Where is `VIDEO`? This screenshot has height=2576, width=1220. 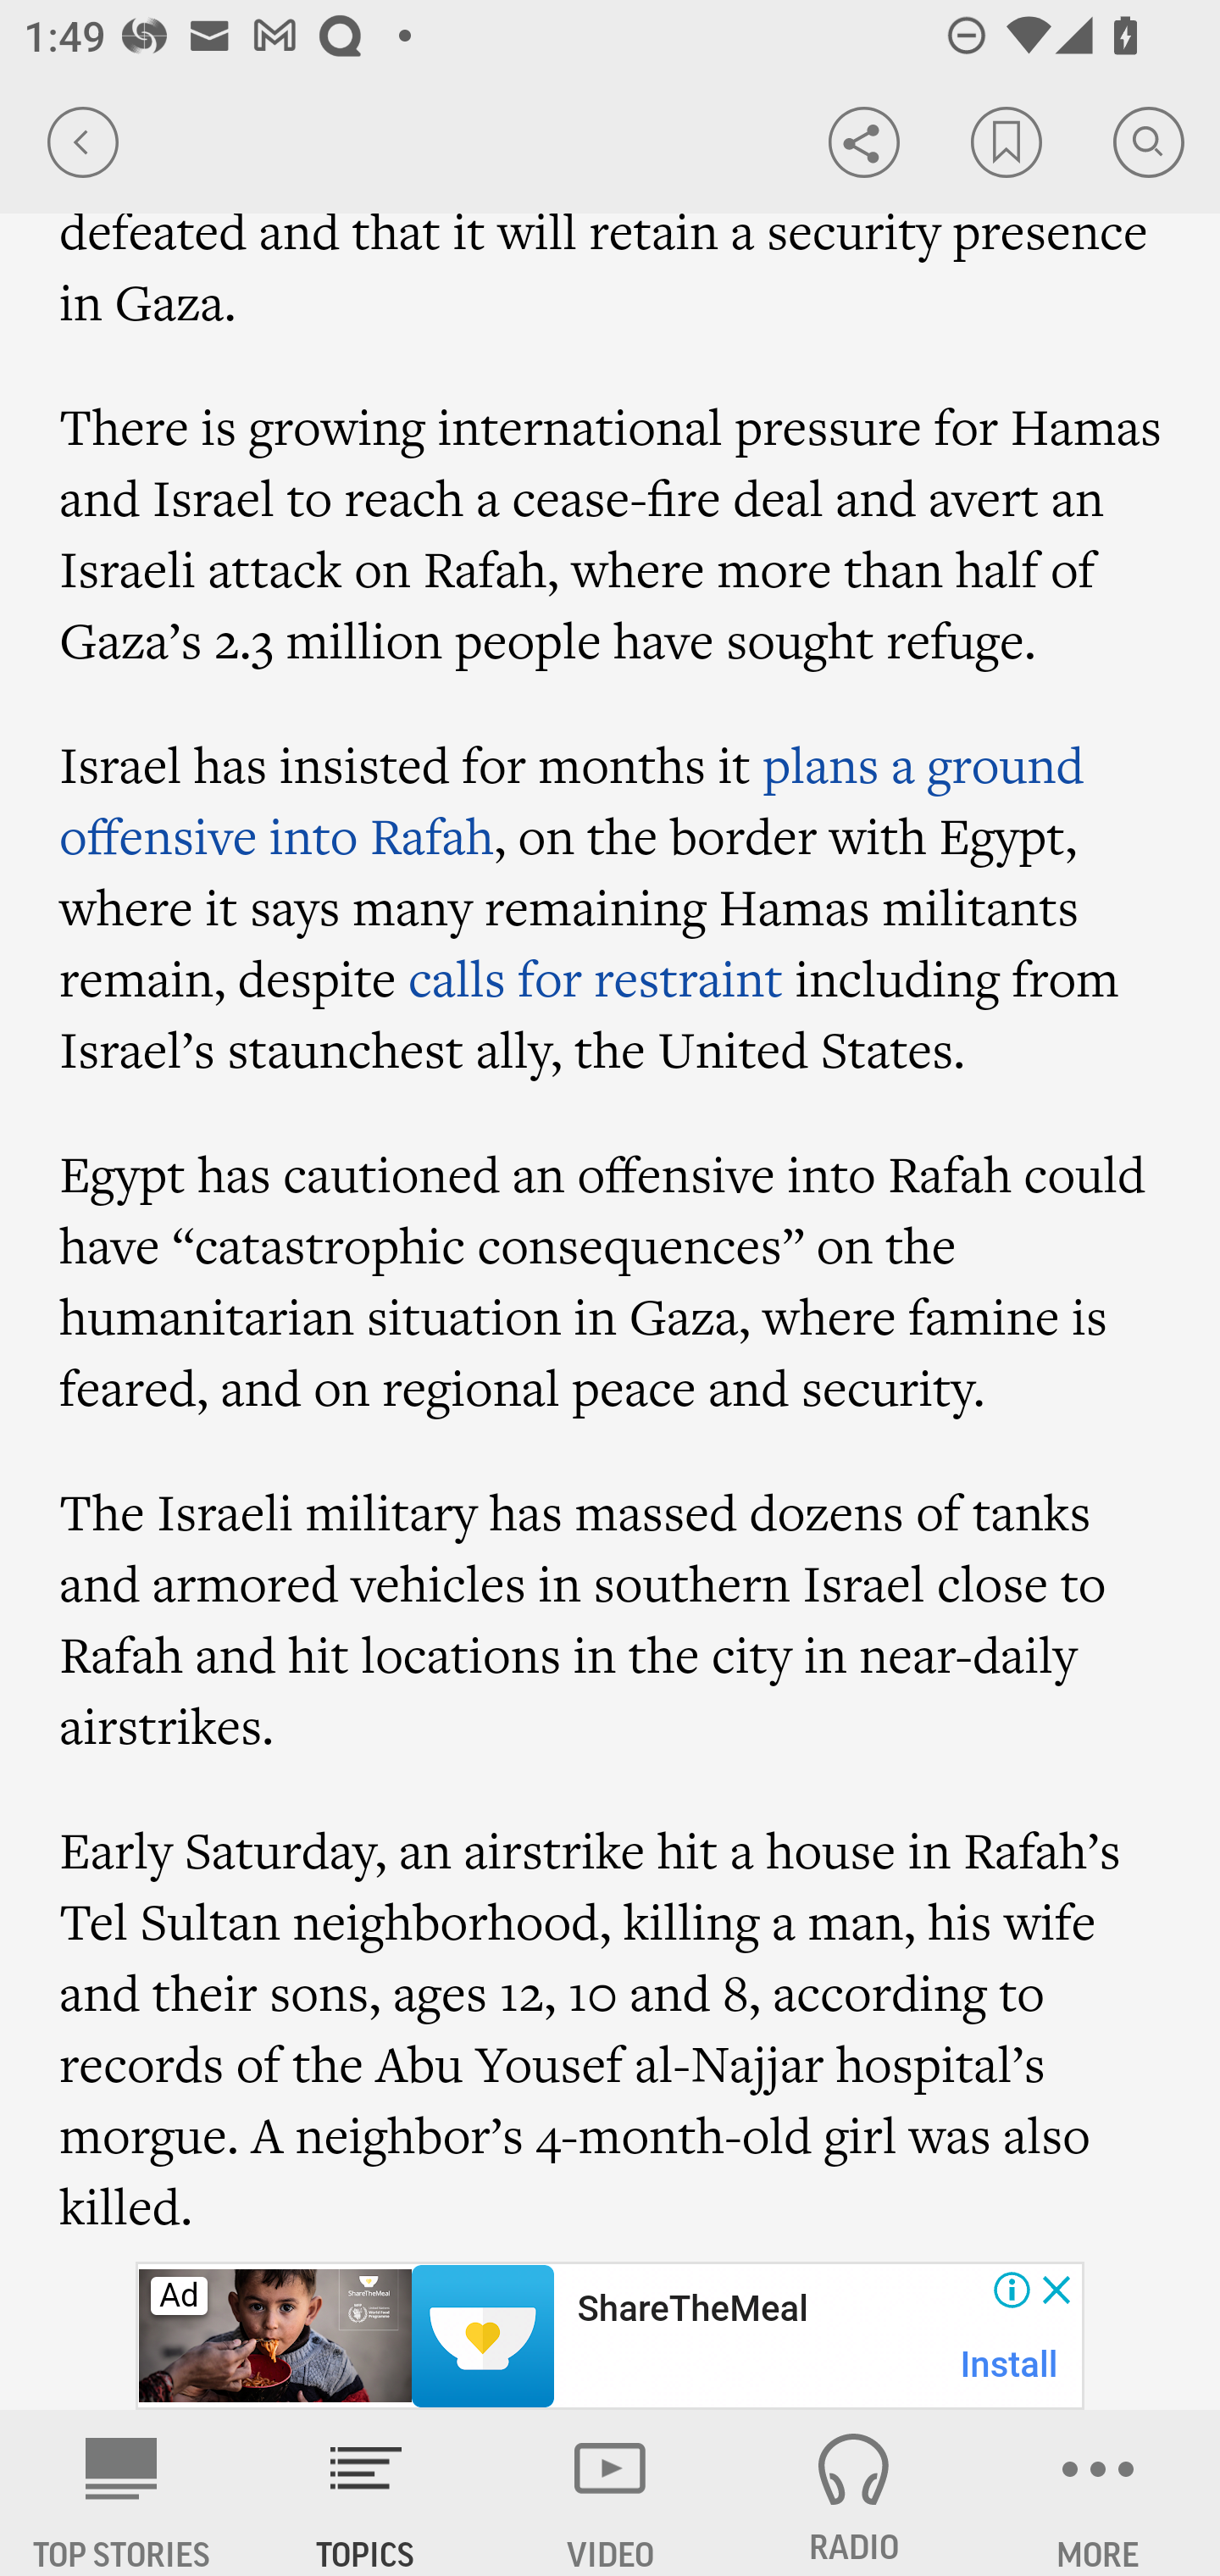 VIDEO is located at coordinates (610, 2493).